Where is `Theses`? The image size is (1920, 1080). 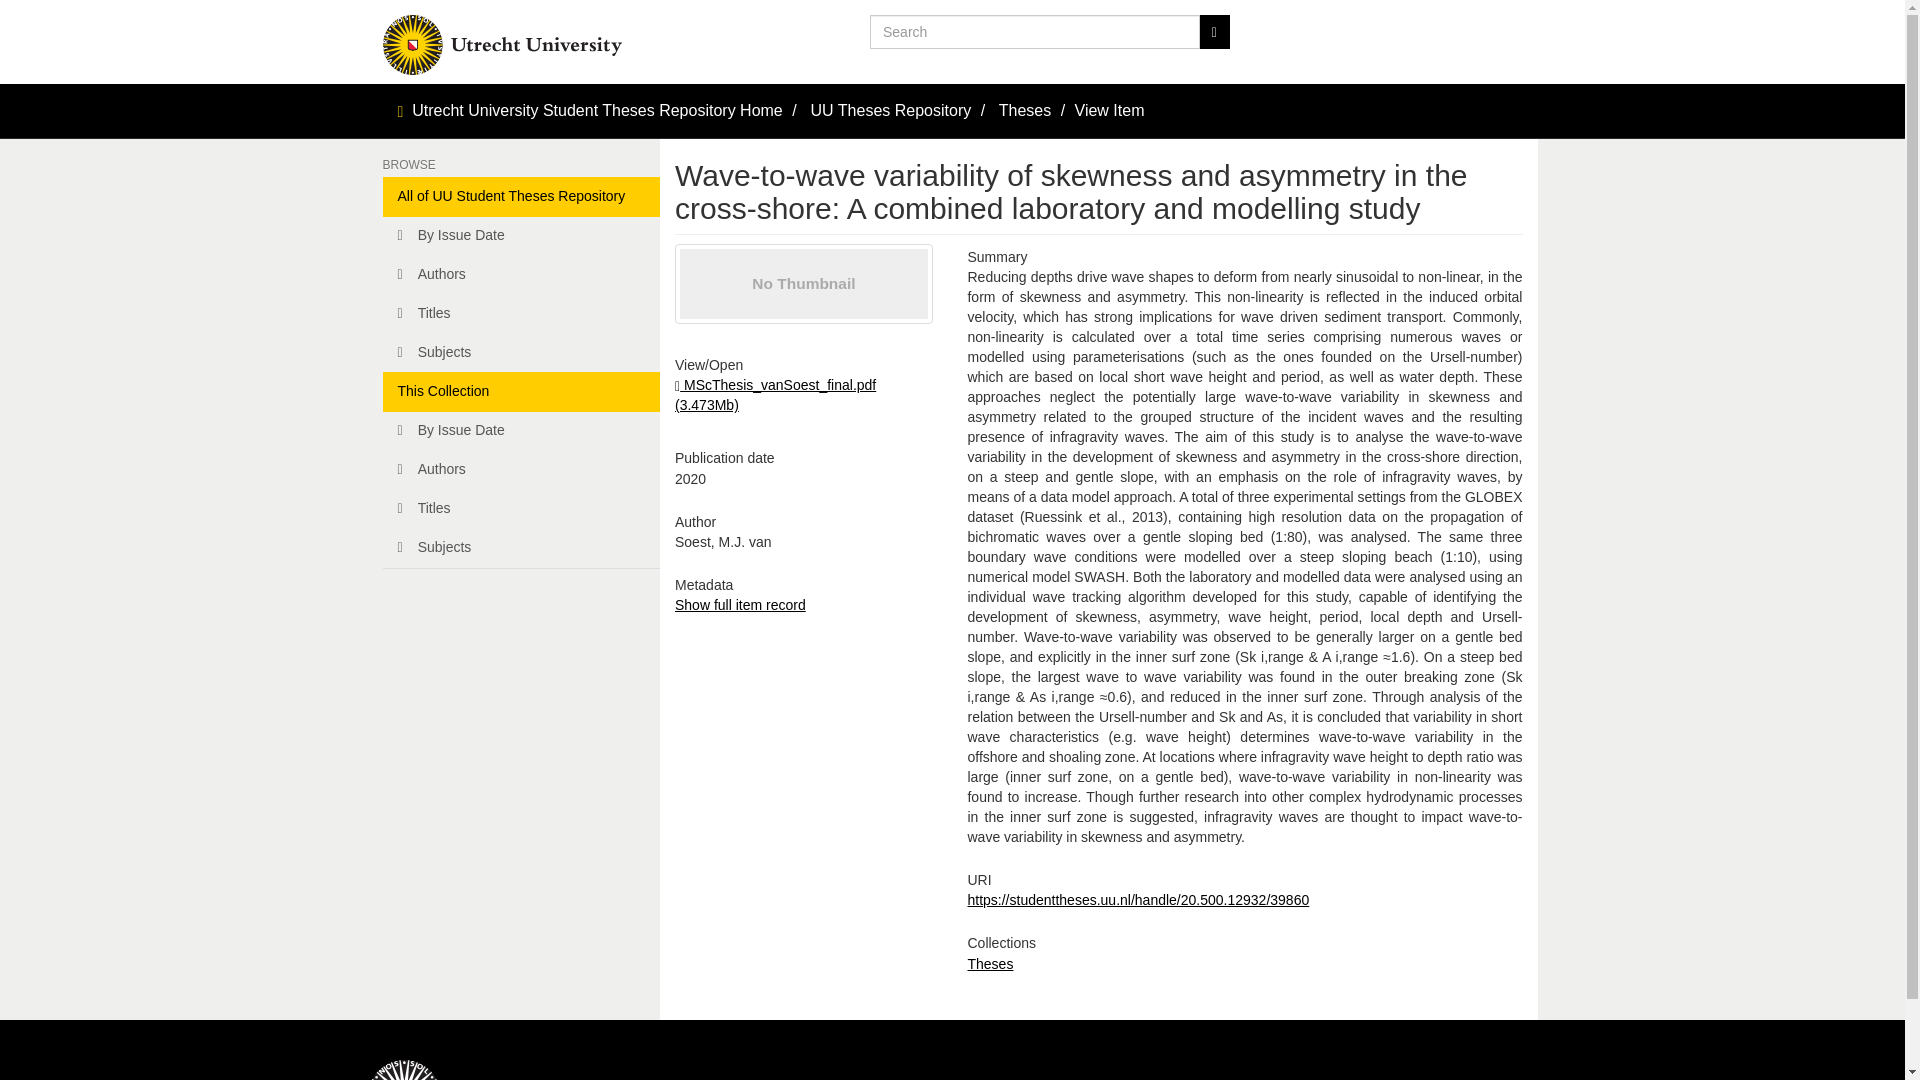
Theses is located at coordinates (1024, 110).